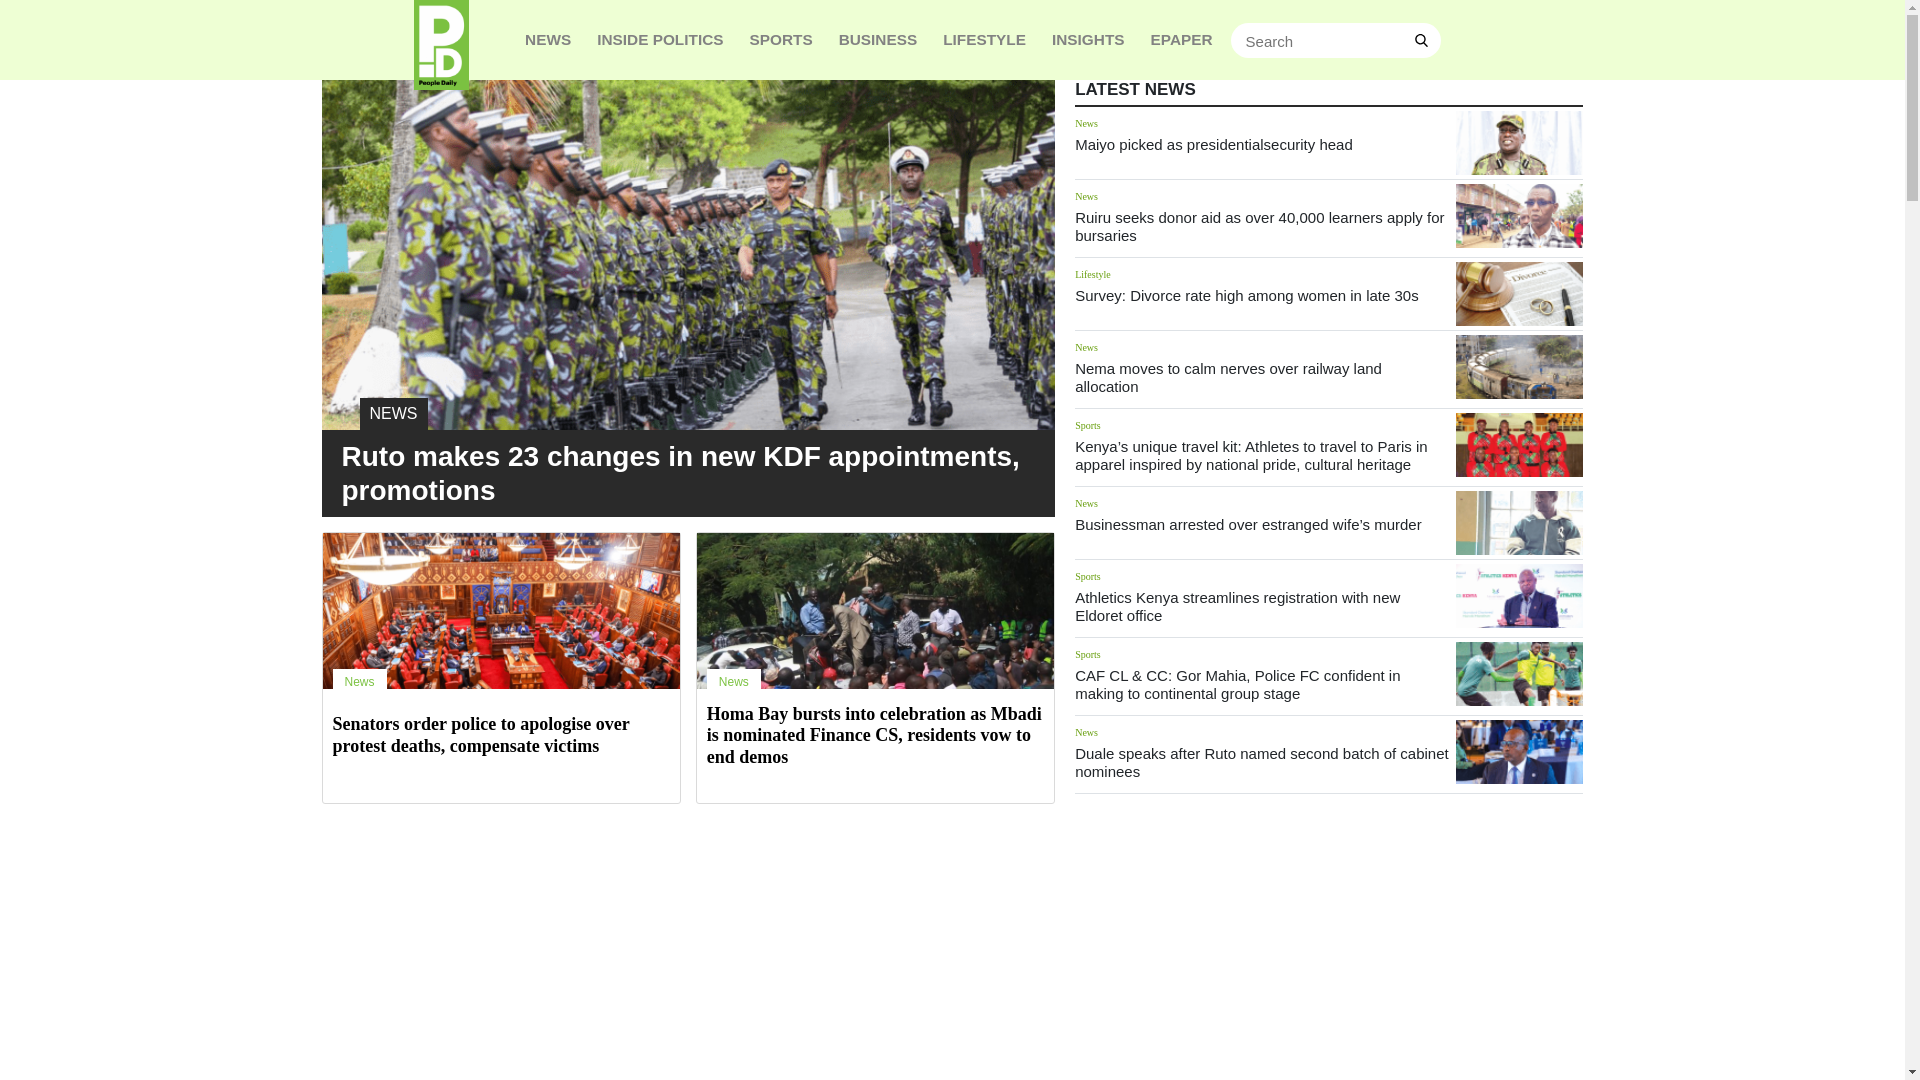 Image resolution: width=1920 pixels, height=1080 pixels. I want to click on Nema moves to calm nerves over railway land allocation, so click(1228, 377).